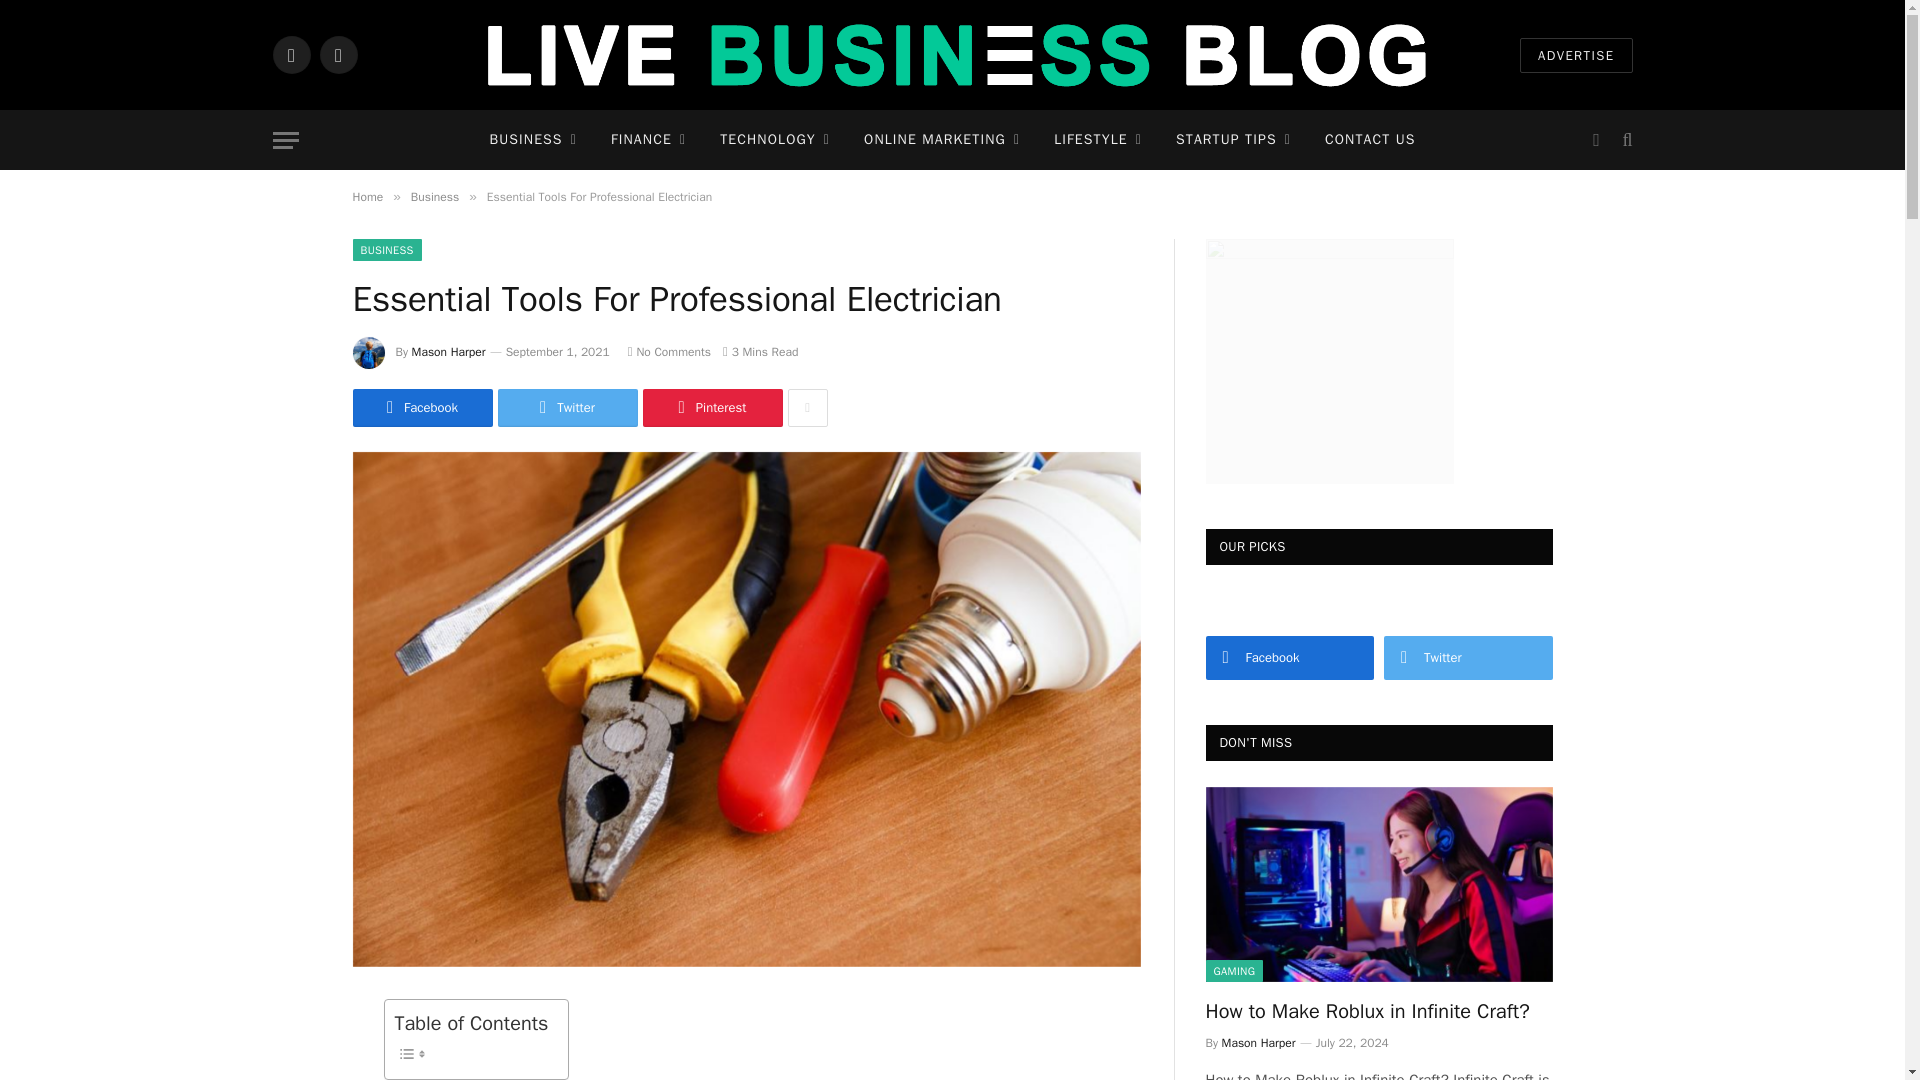 Image resolution: width=1920 pixels, height=1080 pixels. I want to click on TECHNOLOGY, so click(774, 140).